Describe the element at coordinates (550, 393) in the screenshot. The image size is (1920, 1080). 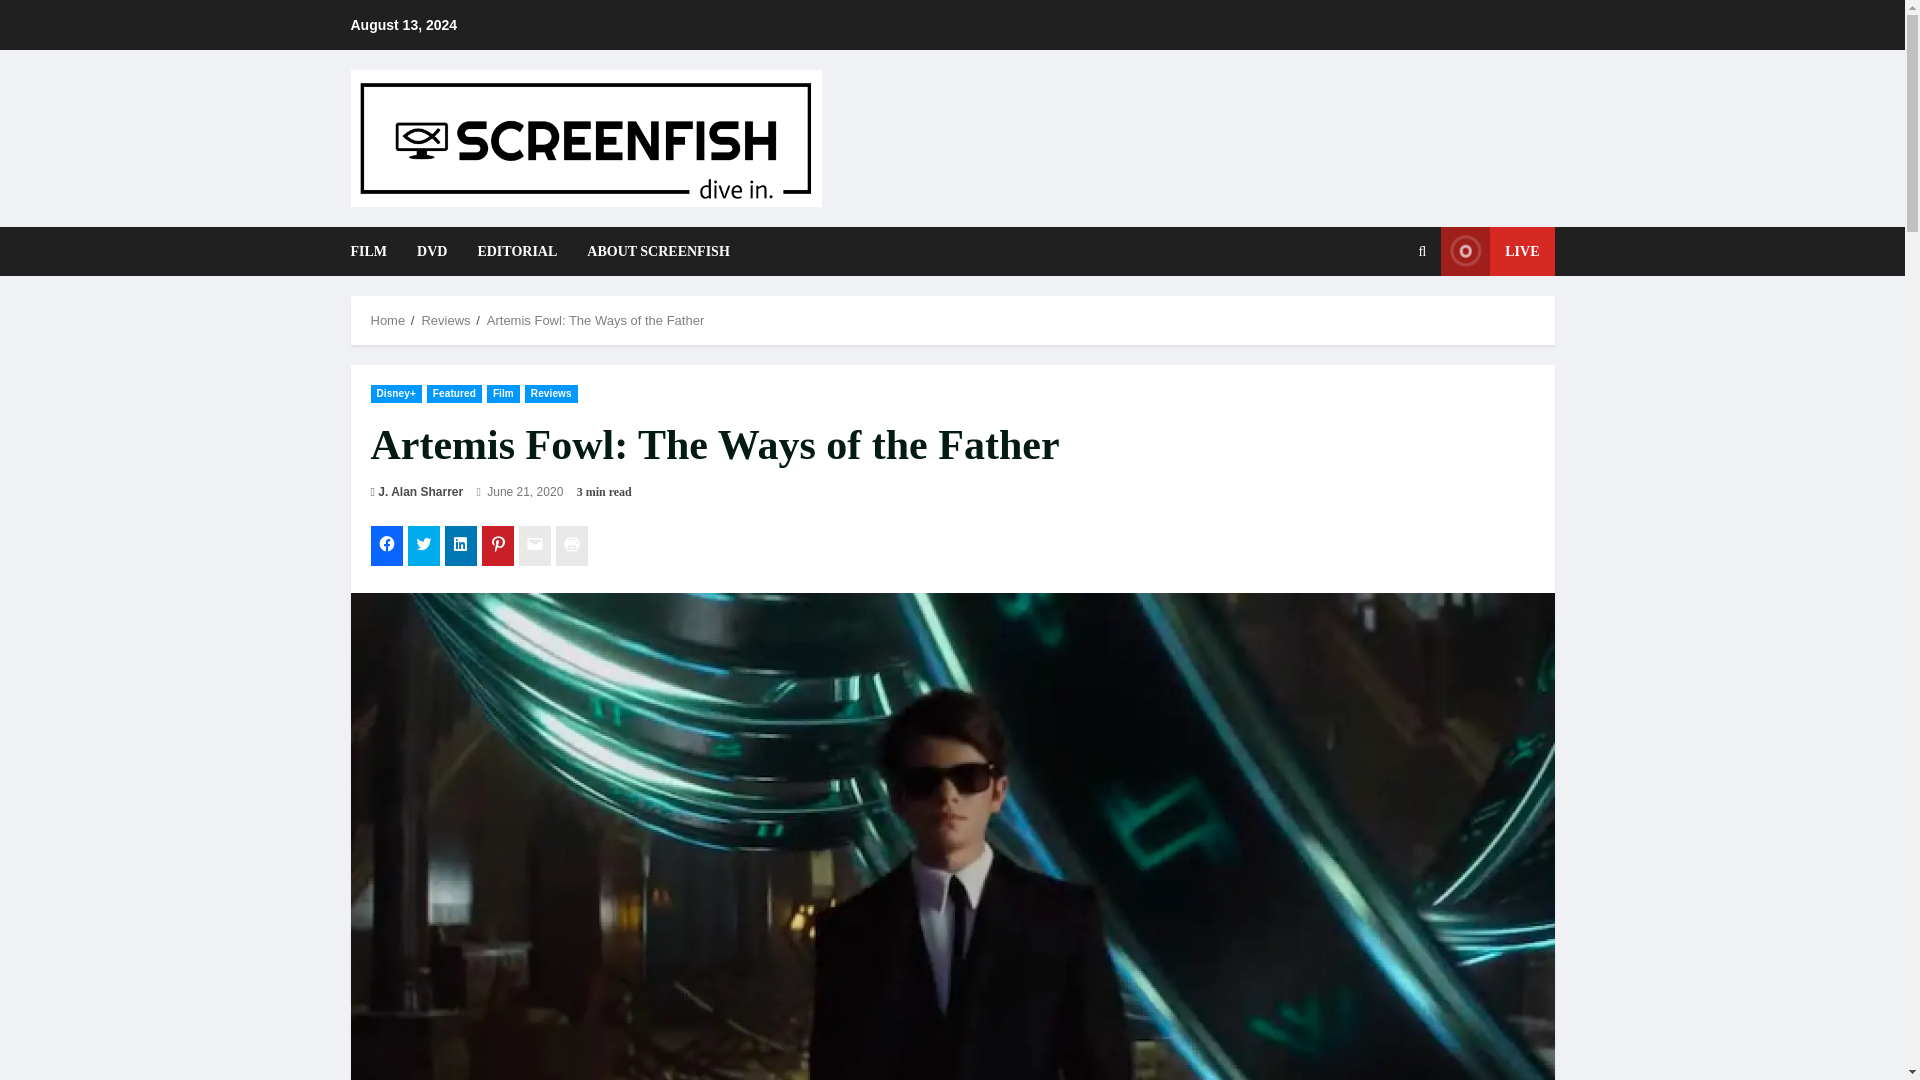
I see `Reviews` at that location.